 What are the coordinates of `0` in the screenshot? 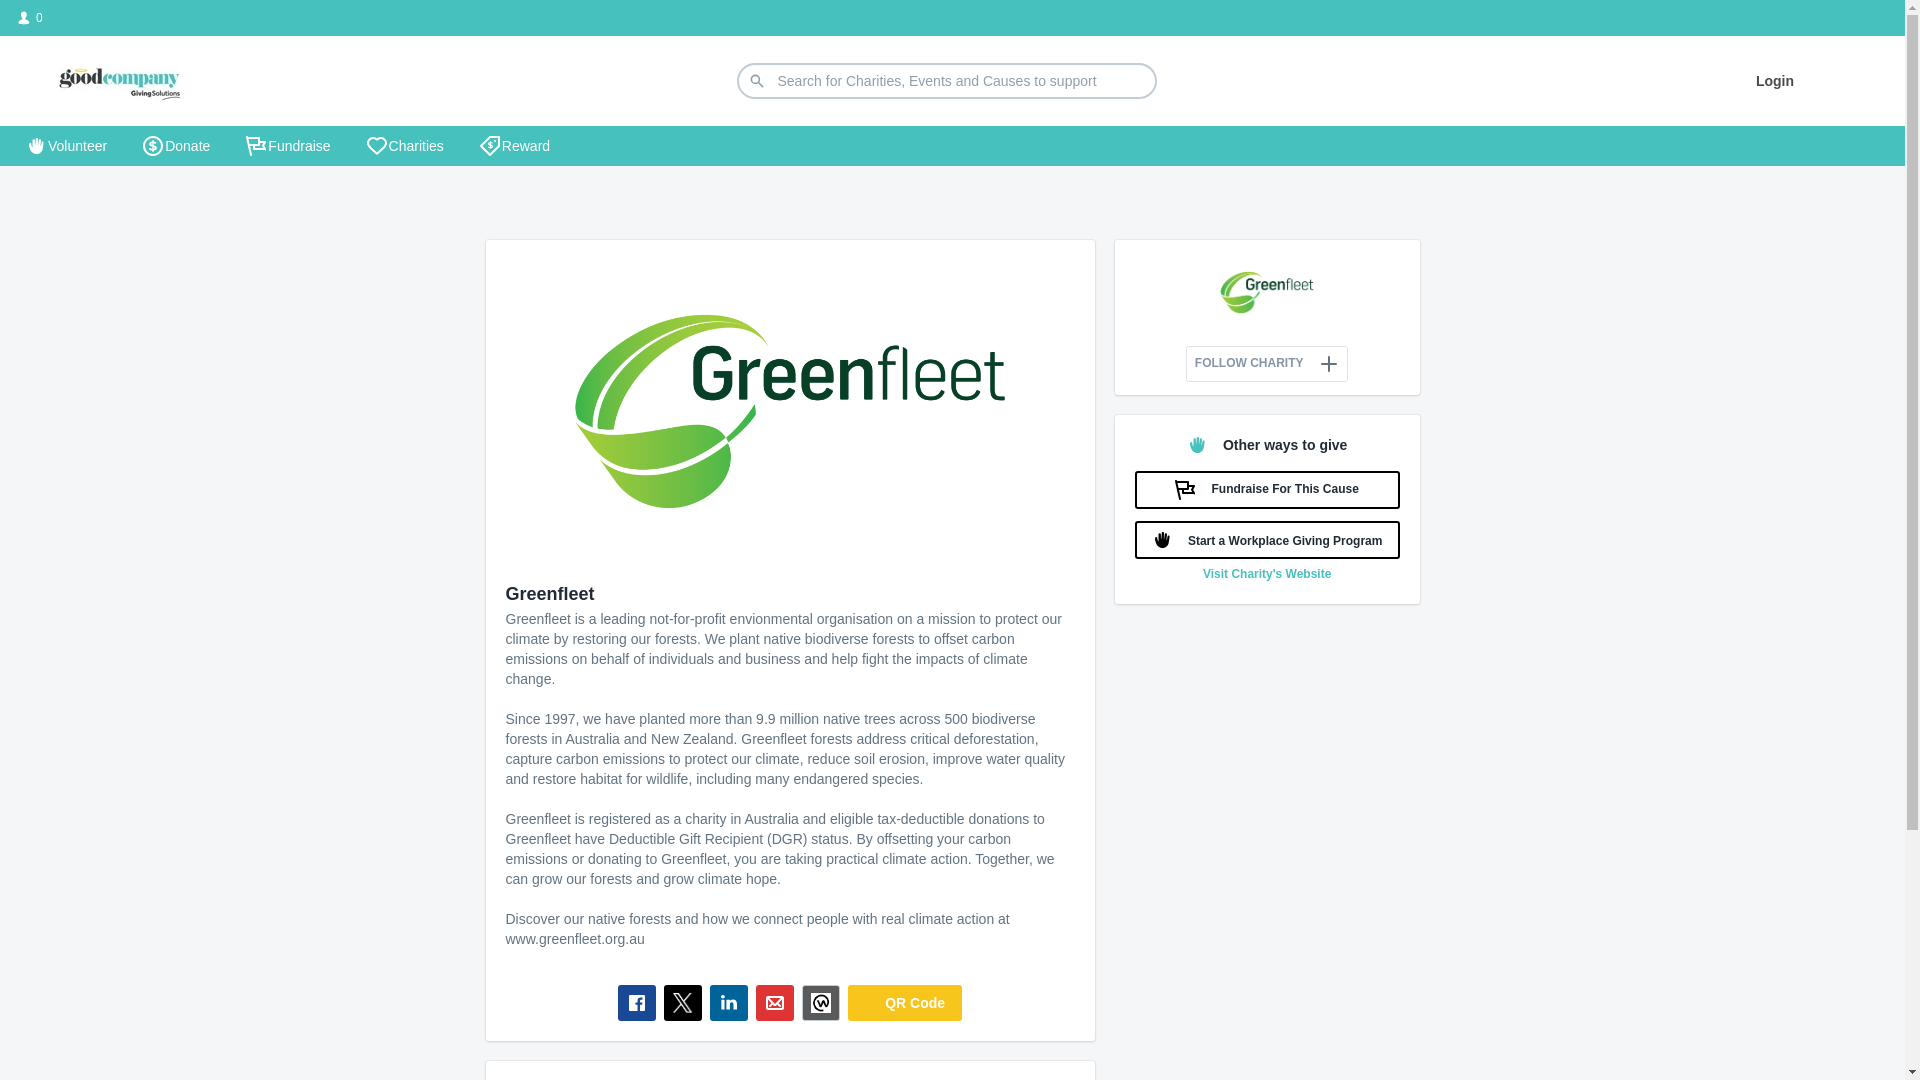 It's located at (30, 18).